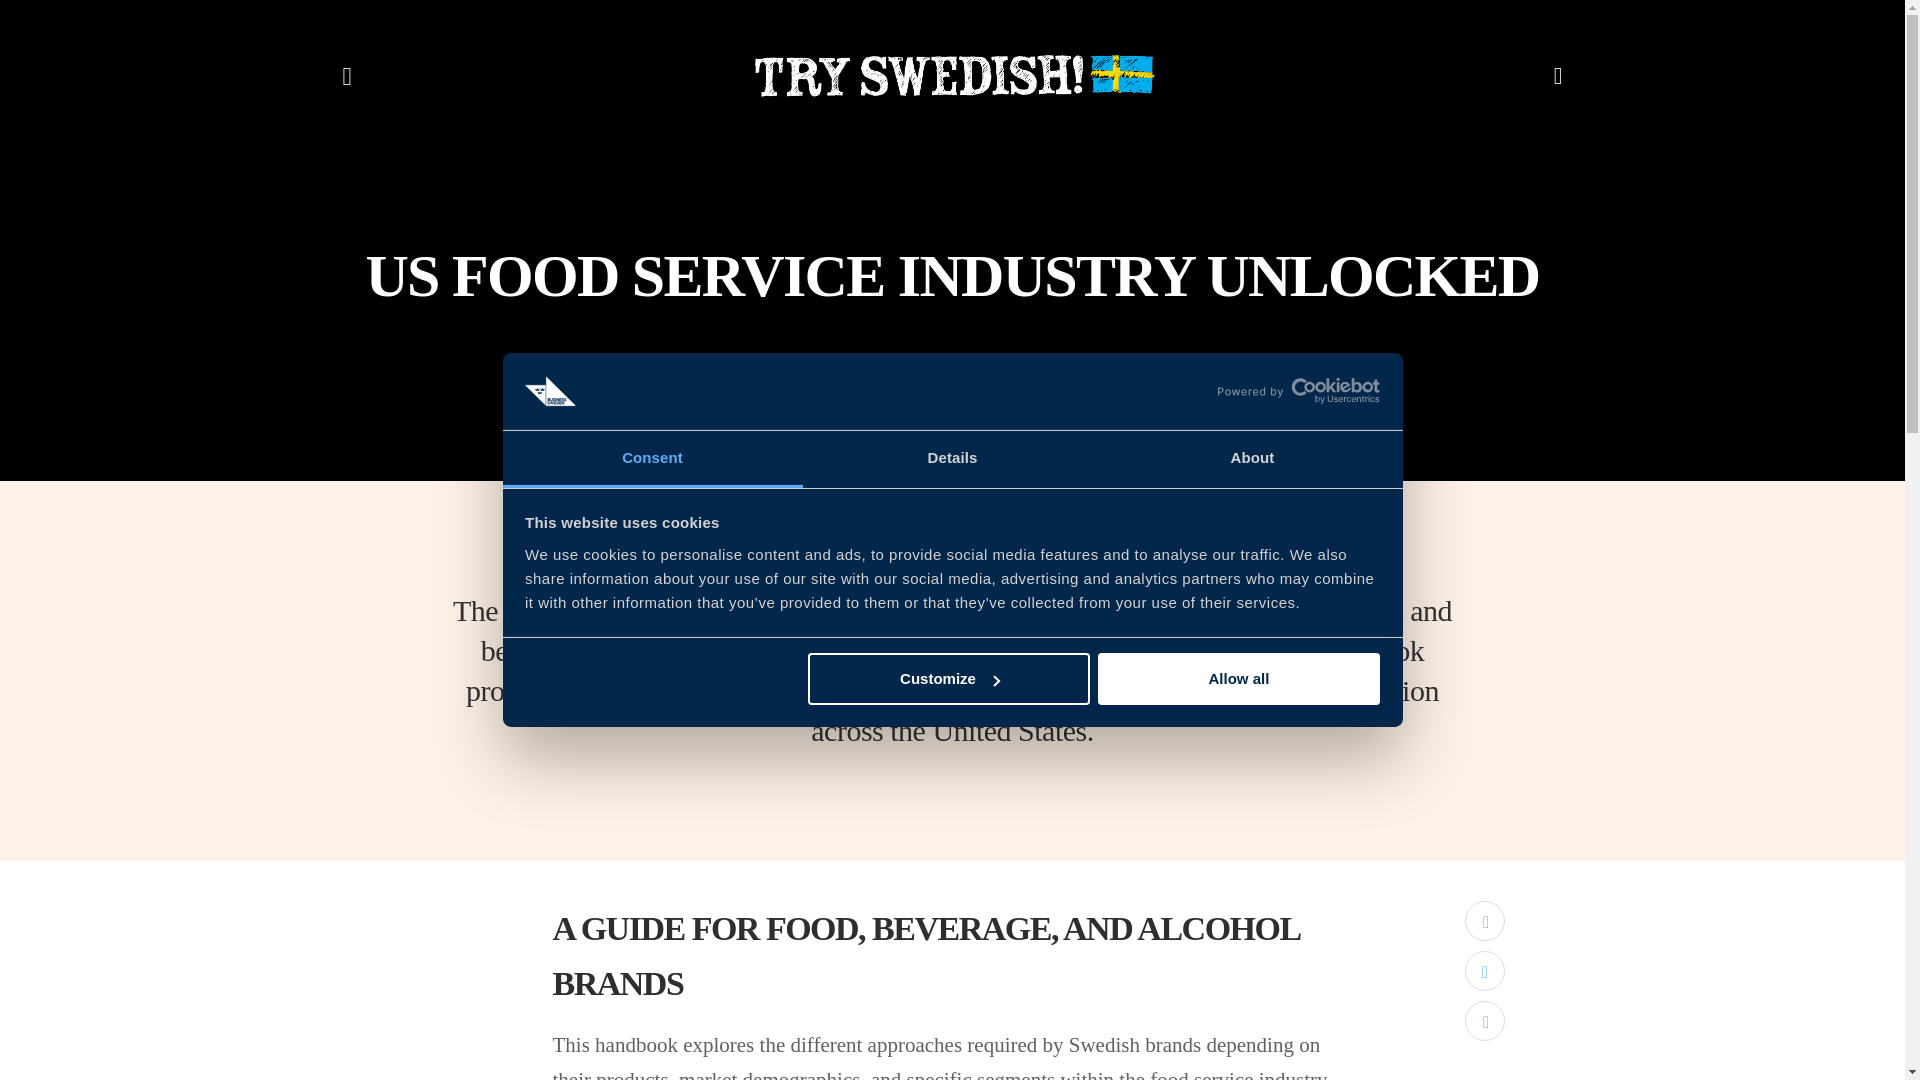  What do you see at coordinates (652, 459) in the screenshot?
I see `Consent` at bounding box center [652, 459].